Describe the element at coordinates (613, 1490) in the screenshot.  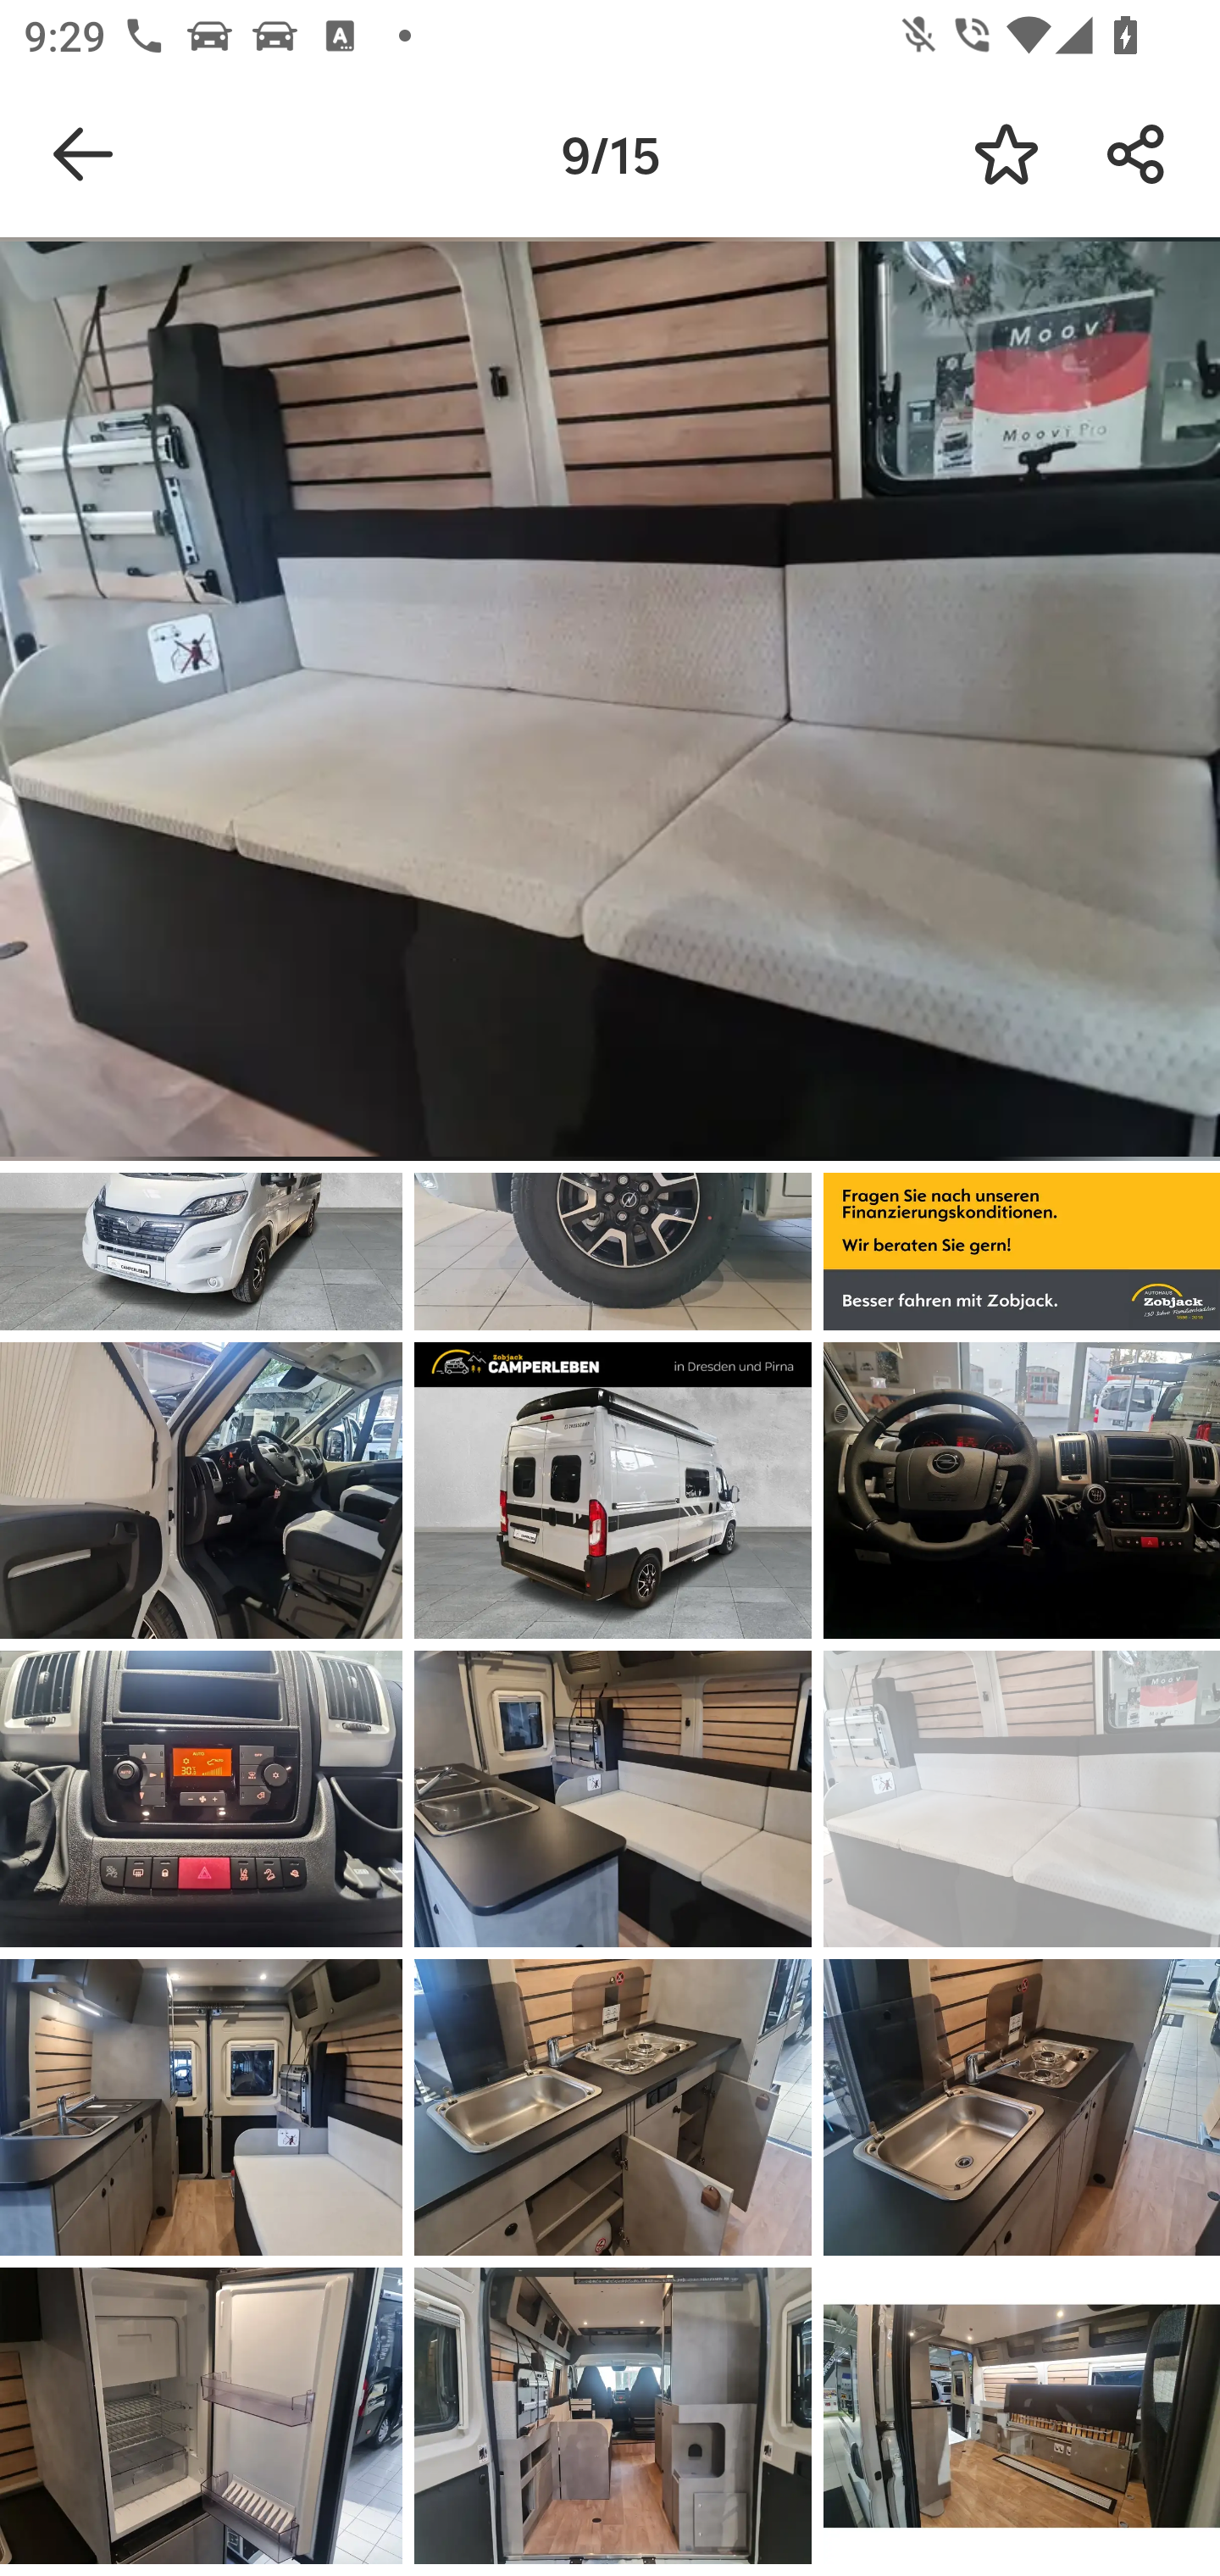
I see `image` at that location.